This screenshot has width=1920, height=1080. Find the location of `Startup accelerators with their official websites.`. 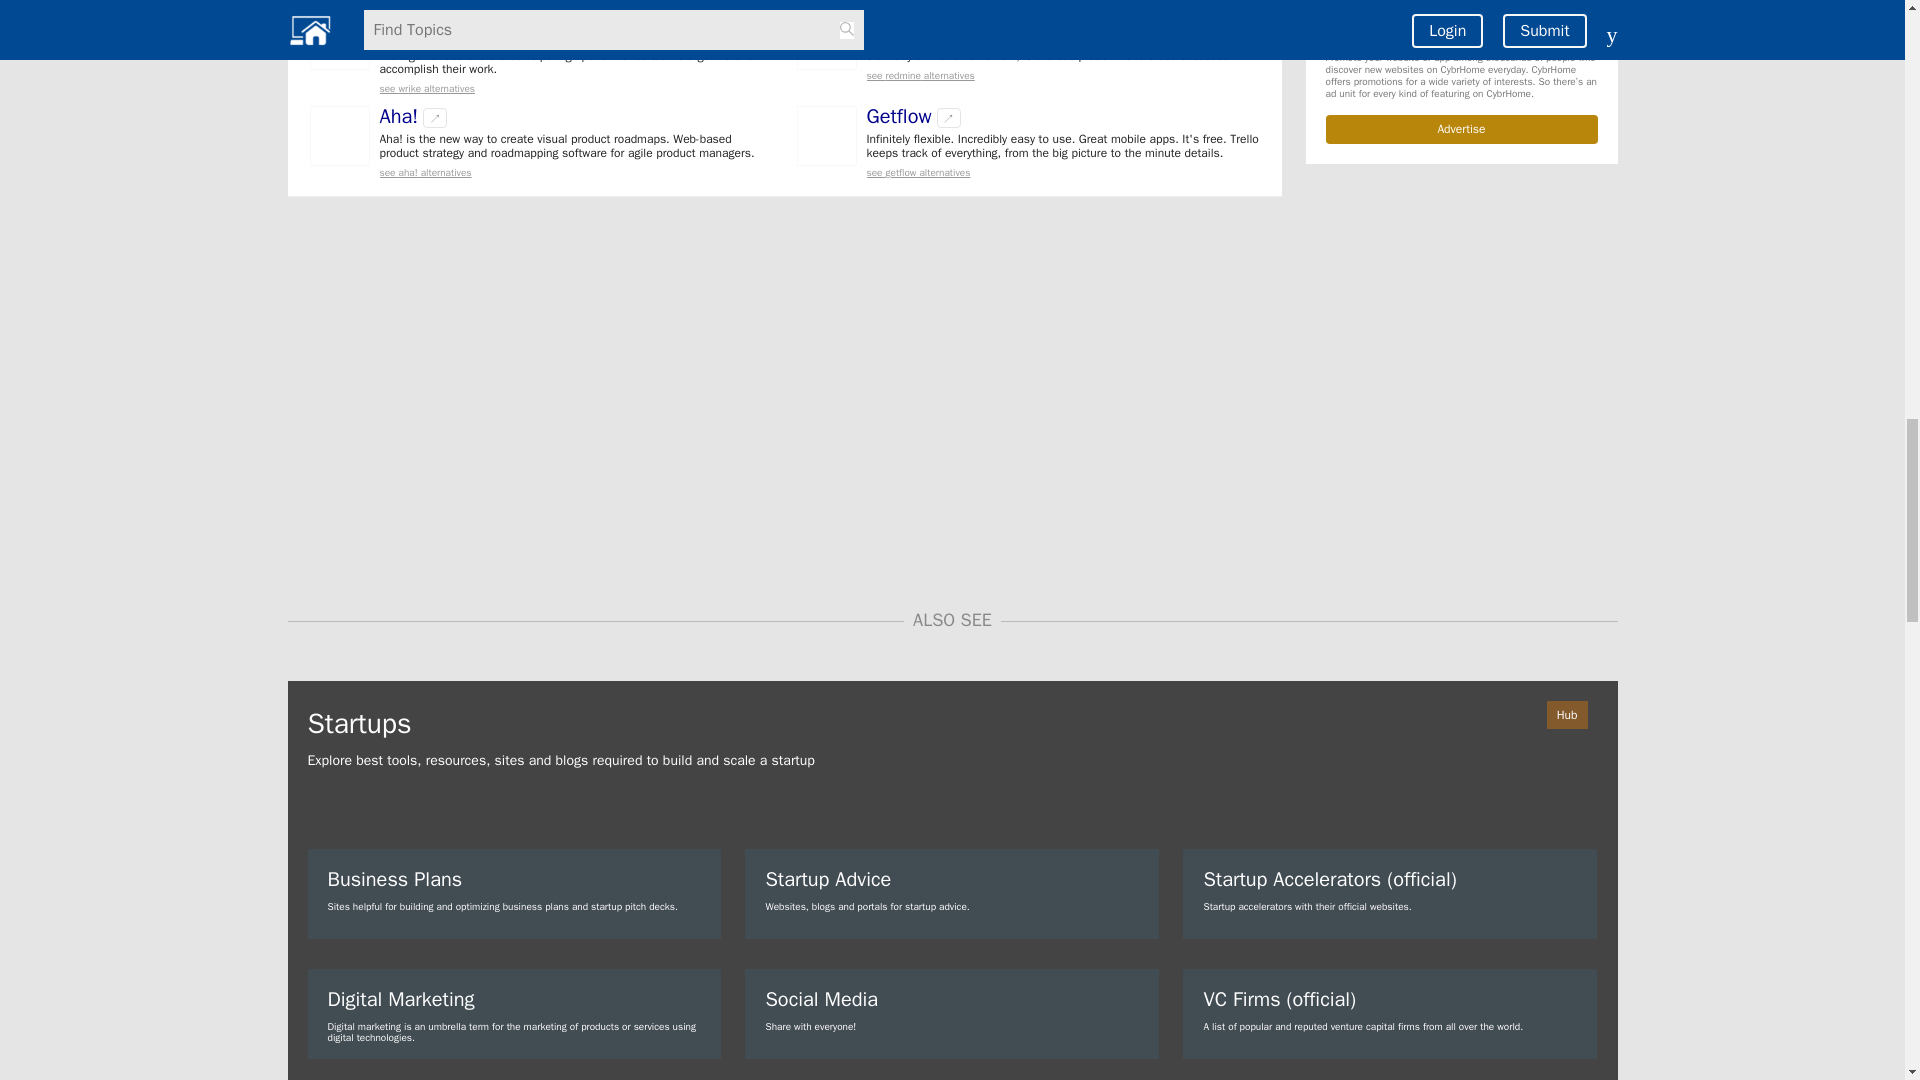

Startup accelerators with their official websites. is located at coordinates (1390, 893).